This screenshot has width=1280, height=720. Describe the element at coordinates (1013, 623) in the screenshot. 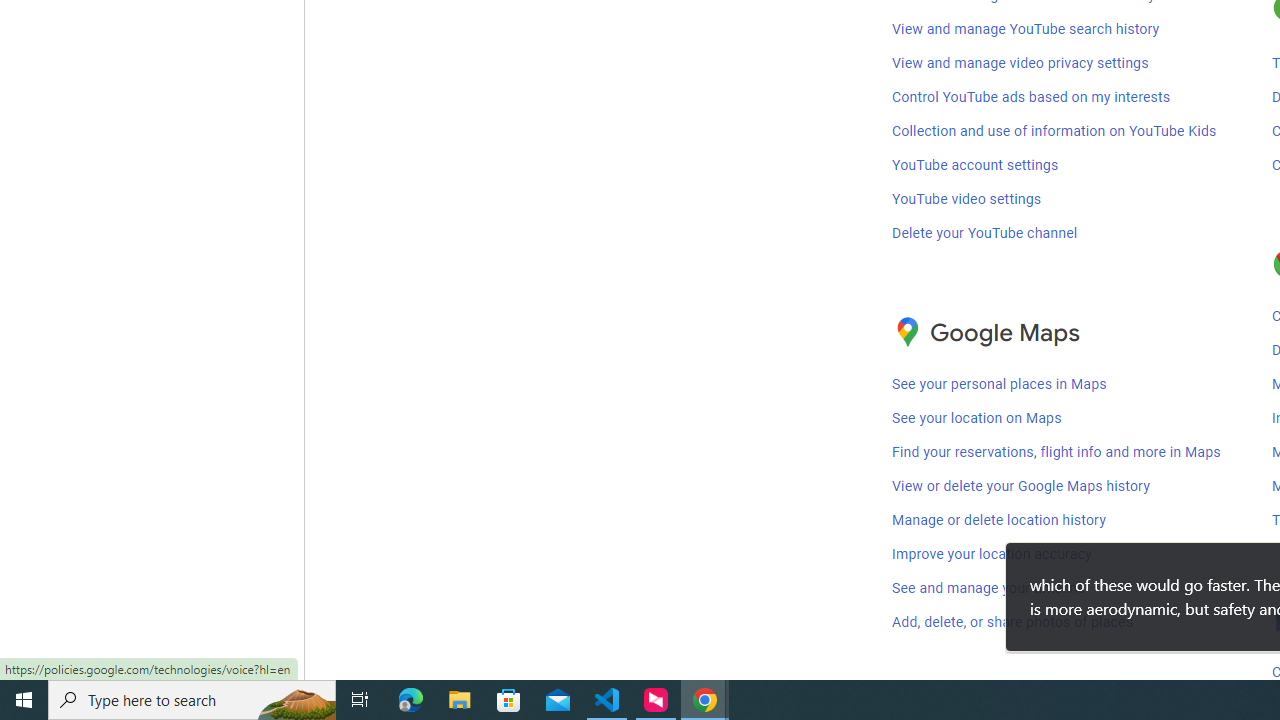

I see `Add, delete, or share photos of places` at that location.